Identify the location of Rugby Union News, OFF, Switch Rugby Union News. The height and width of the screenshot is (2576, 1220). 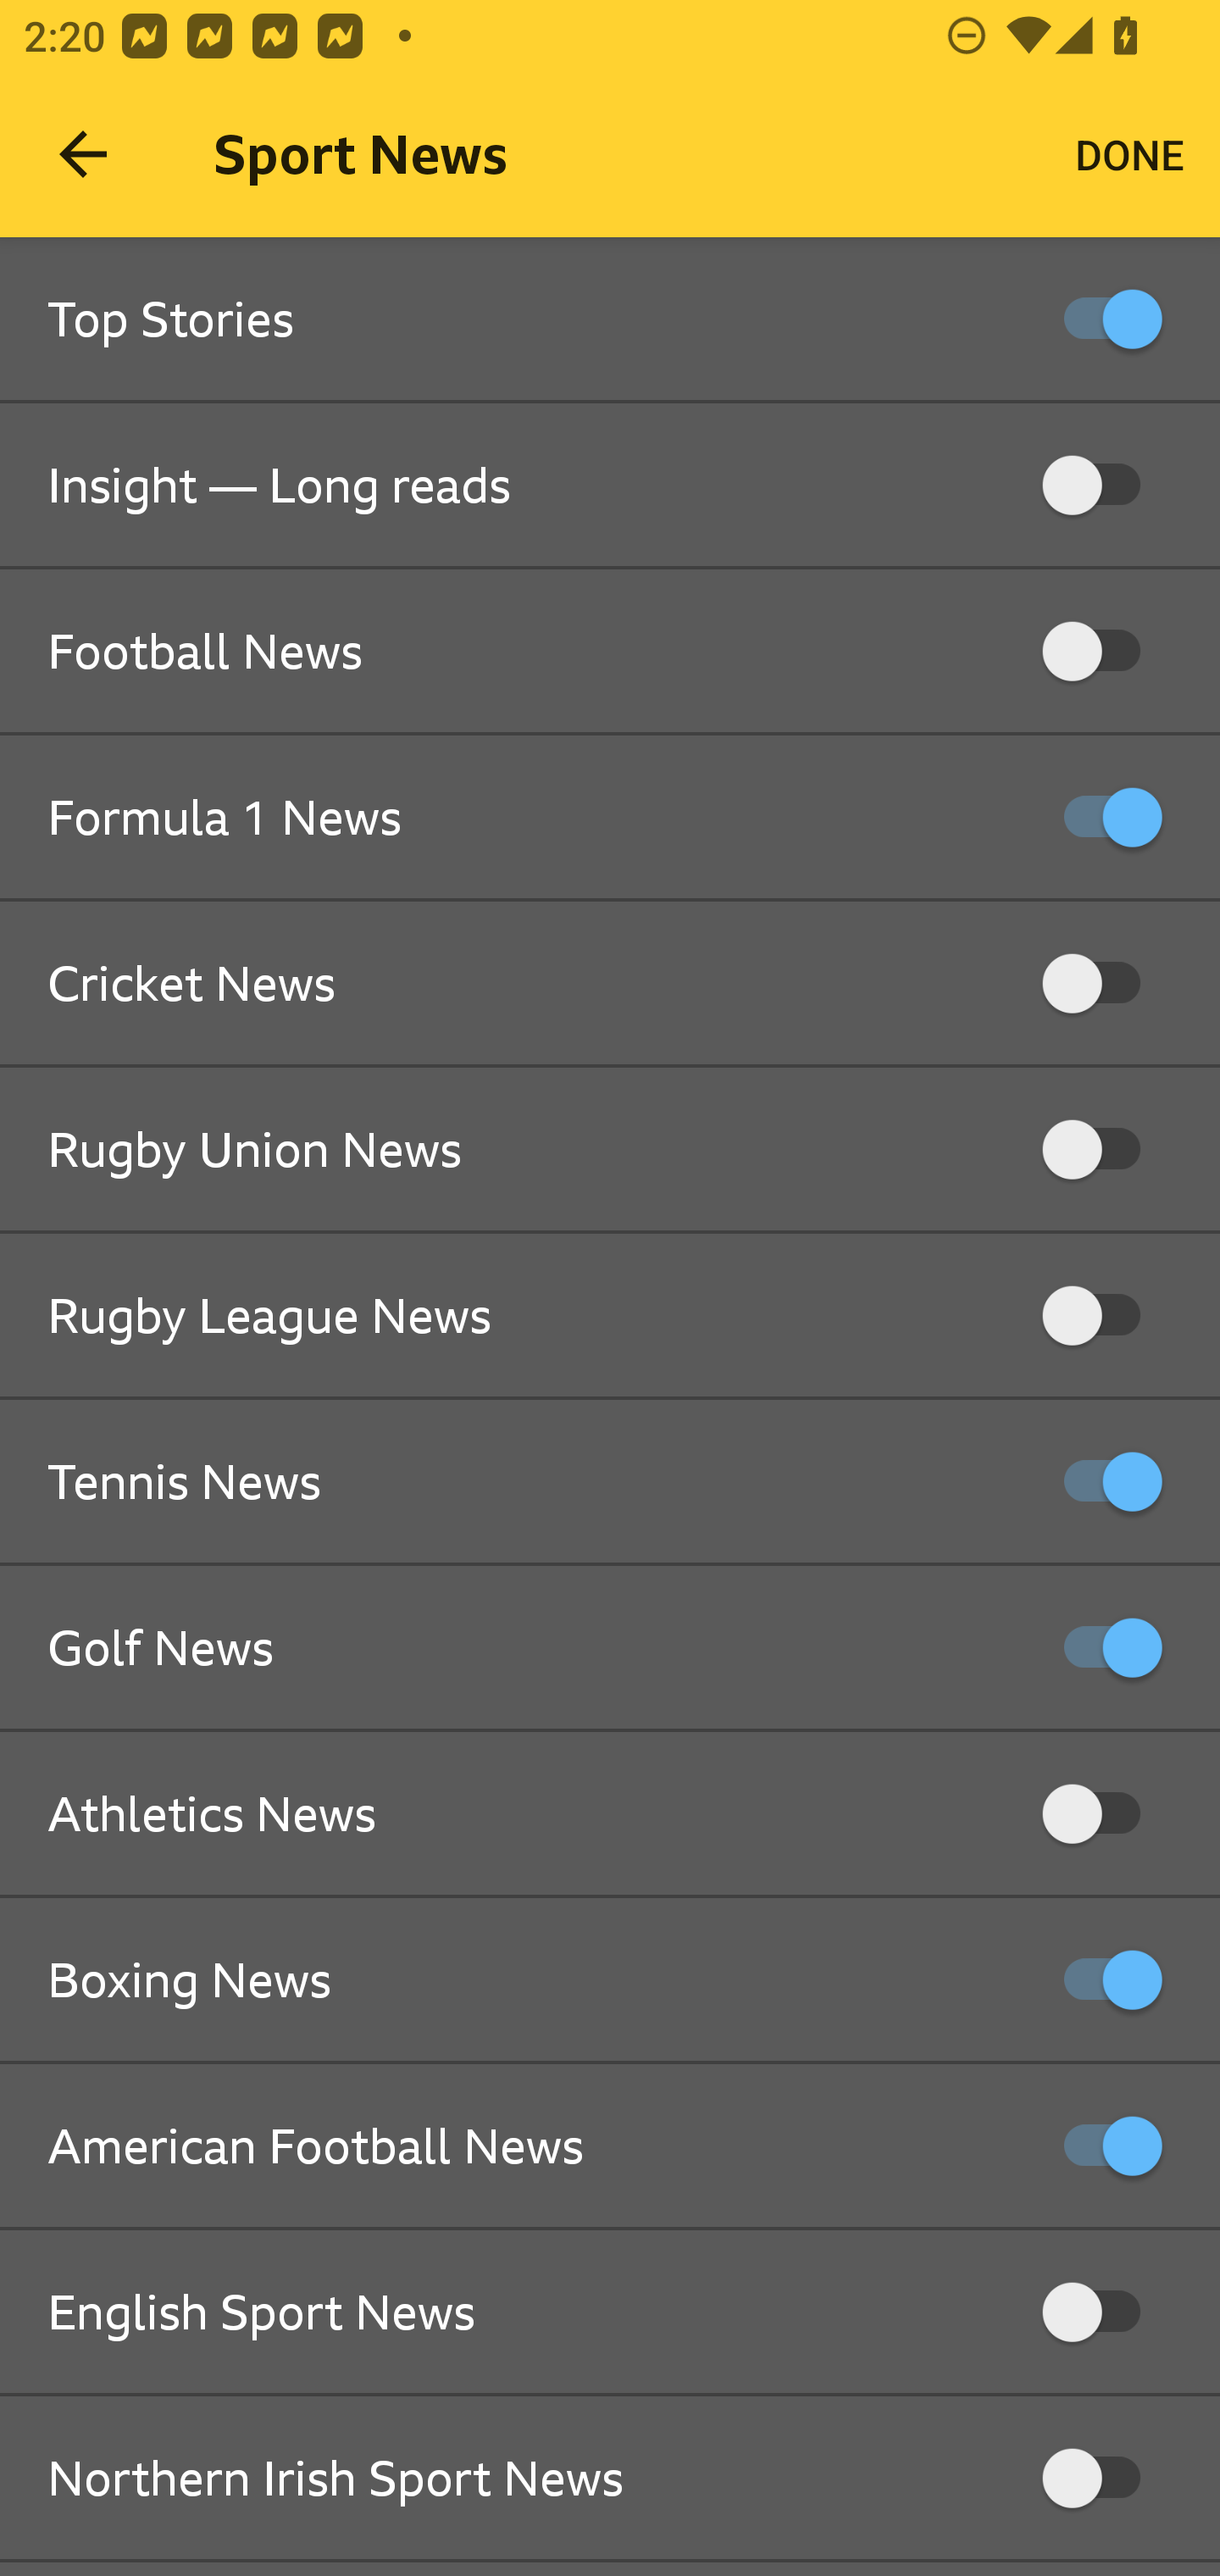
(610, 1150).